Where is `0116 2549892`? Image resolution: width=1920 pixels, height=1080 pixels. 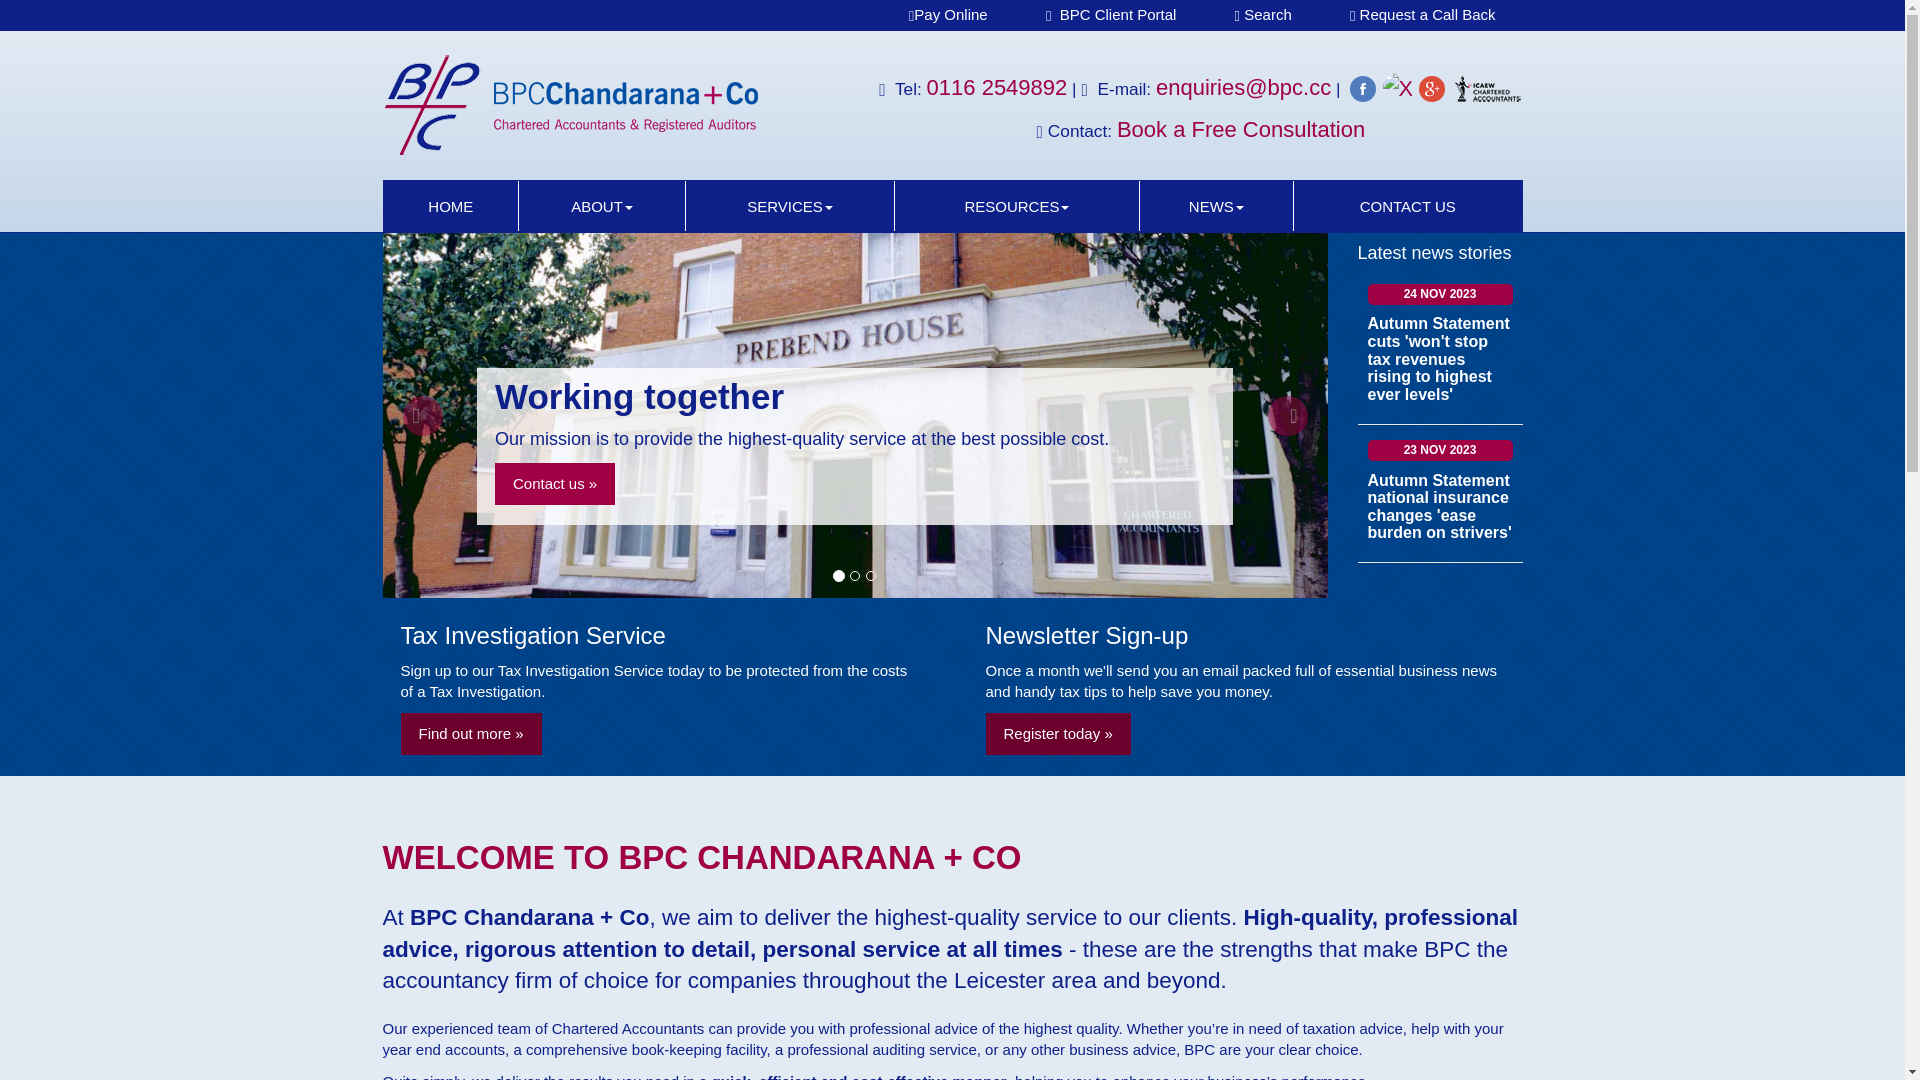
0116 2549892 is located at coordinates (998, 88).